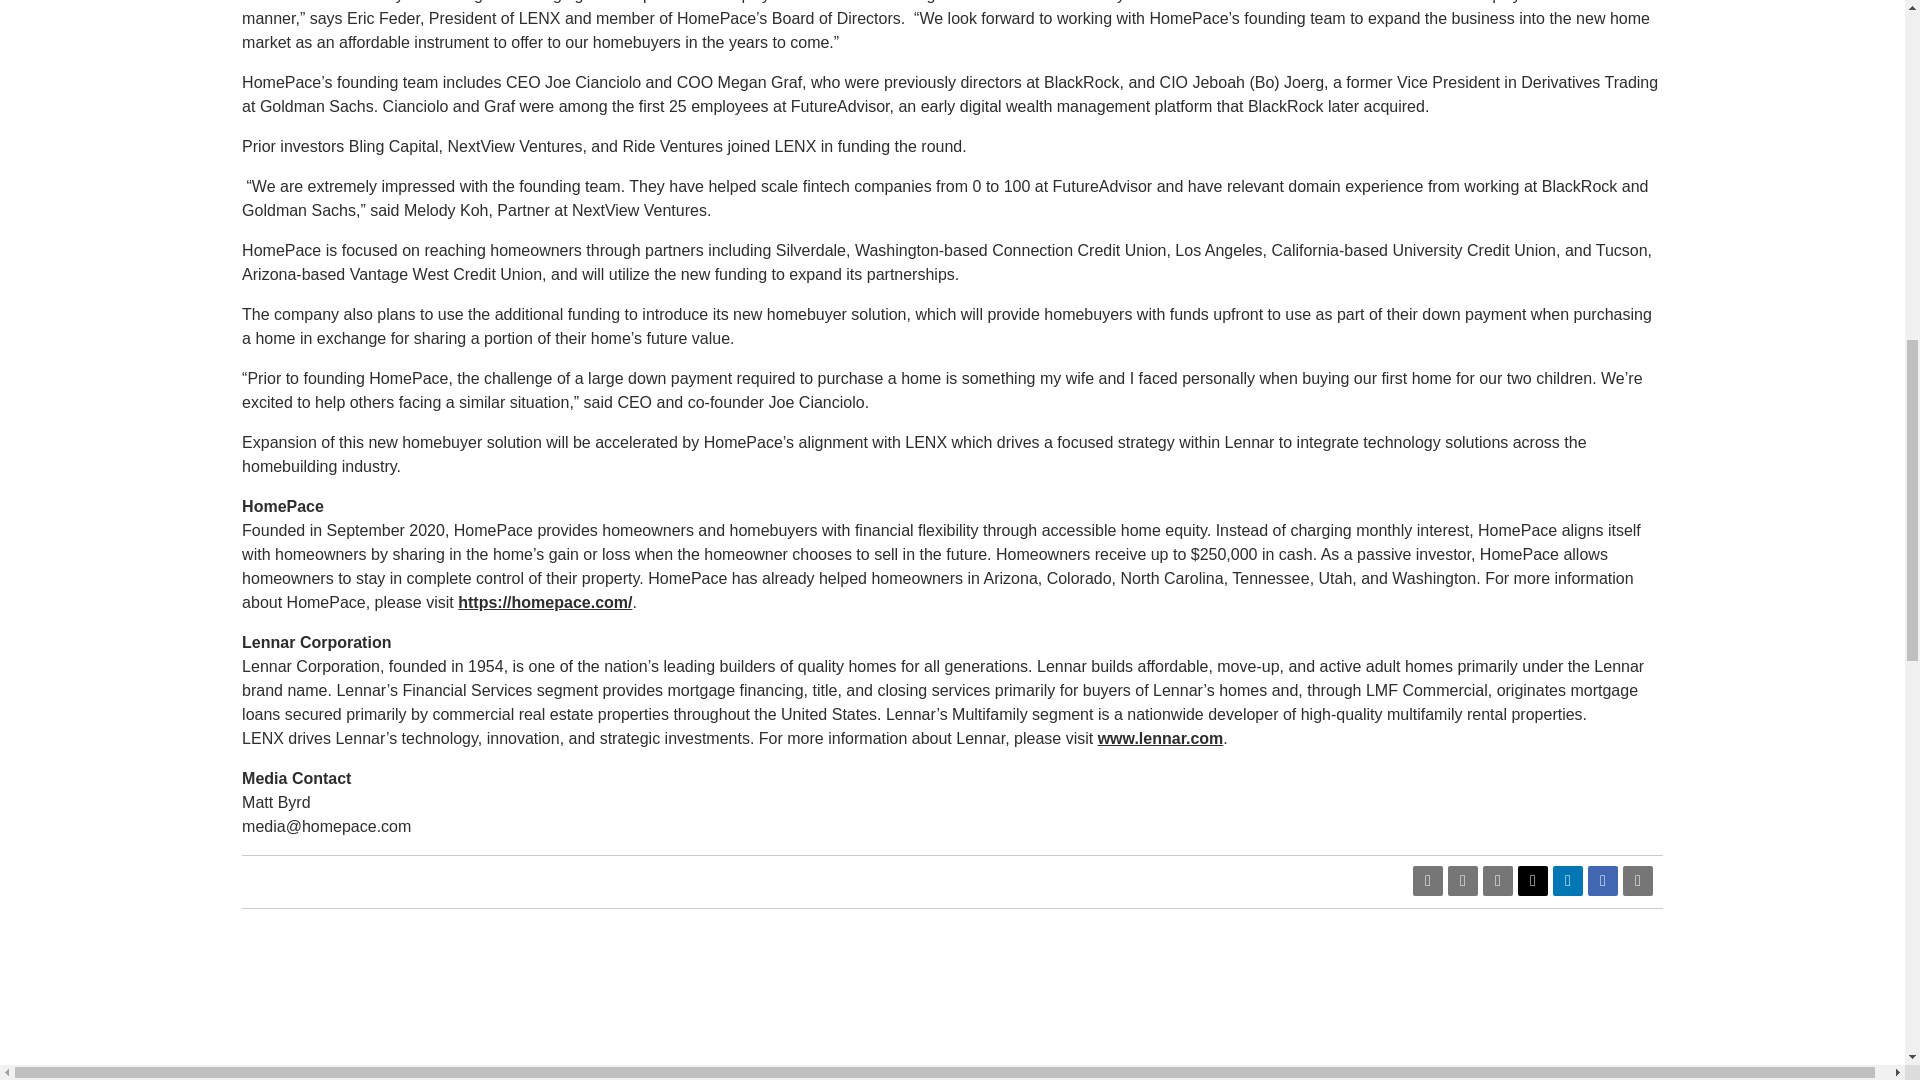  I want to click on Twitter Share, so click(1532, 881).